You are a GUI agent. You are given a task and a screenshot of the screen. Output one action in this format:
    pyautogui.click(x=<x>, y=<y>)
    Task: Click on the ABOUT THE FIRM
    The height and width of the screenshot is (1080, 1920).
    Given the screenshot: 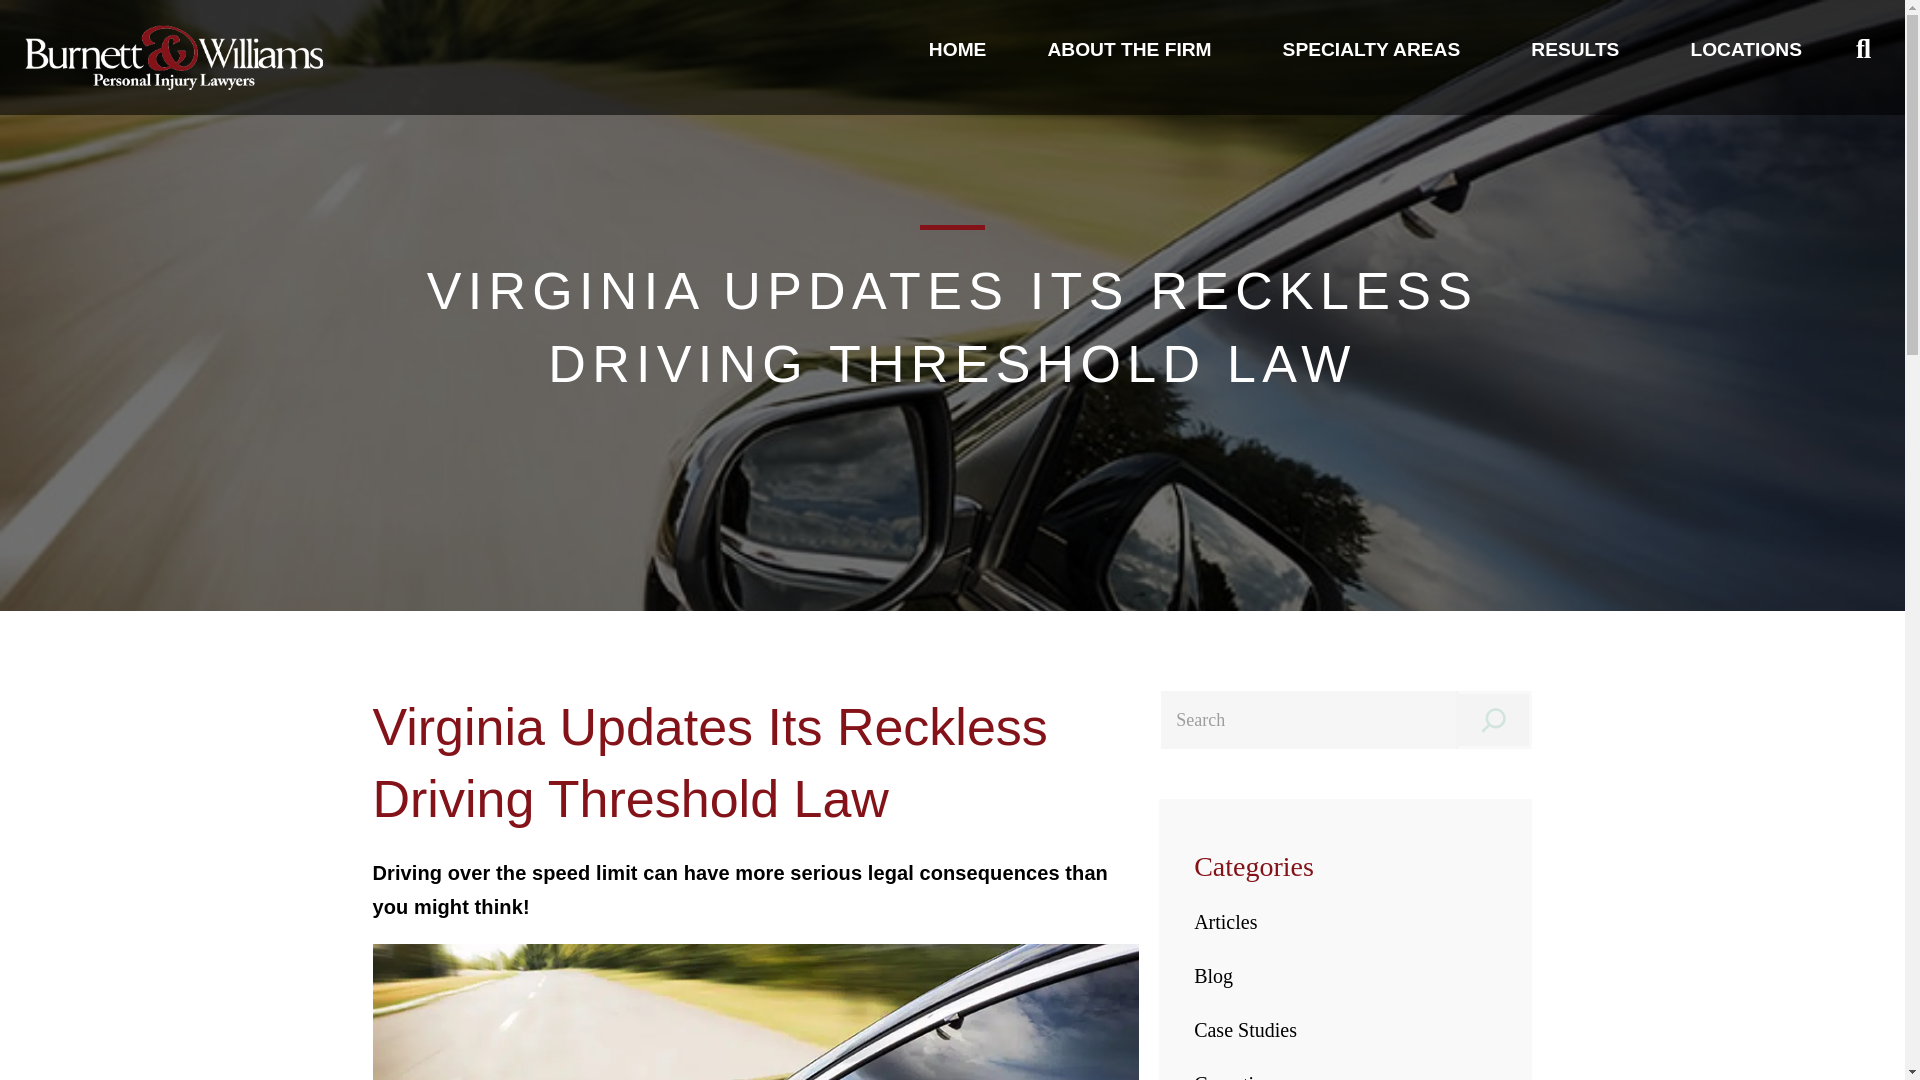 What is the action you would take?
    pyautogui.click(x=1134, y=49)
    